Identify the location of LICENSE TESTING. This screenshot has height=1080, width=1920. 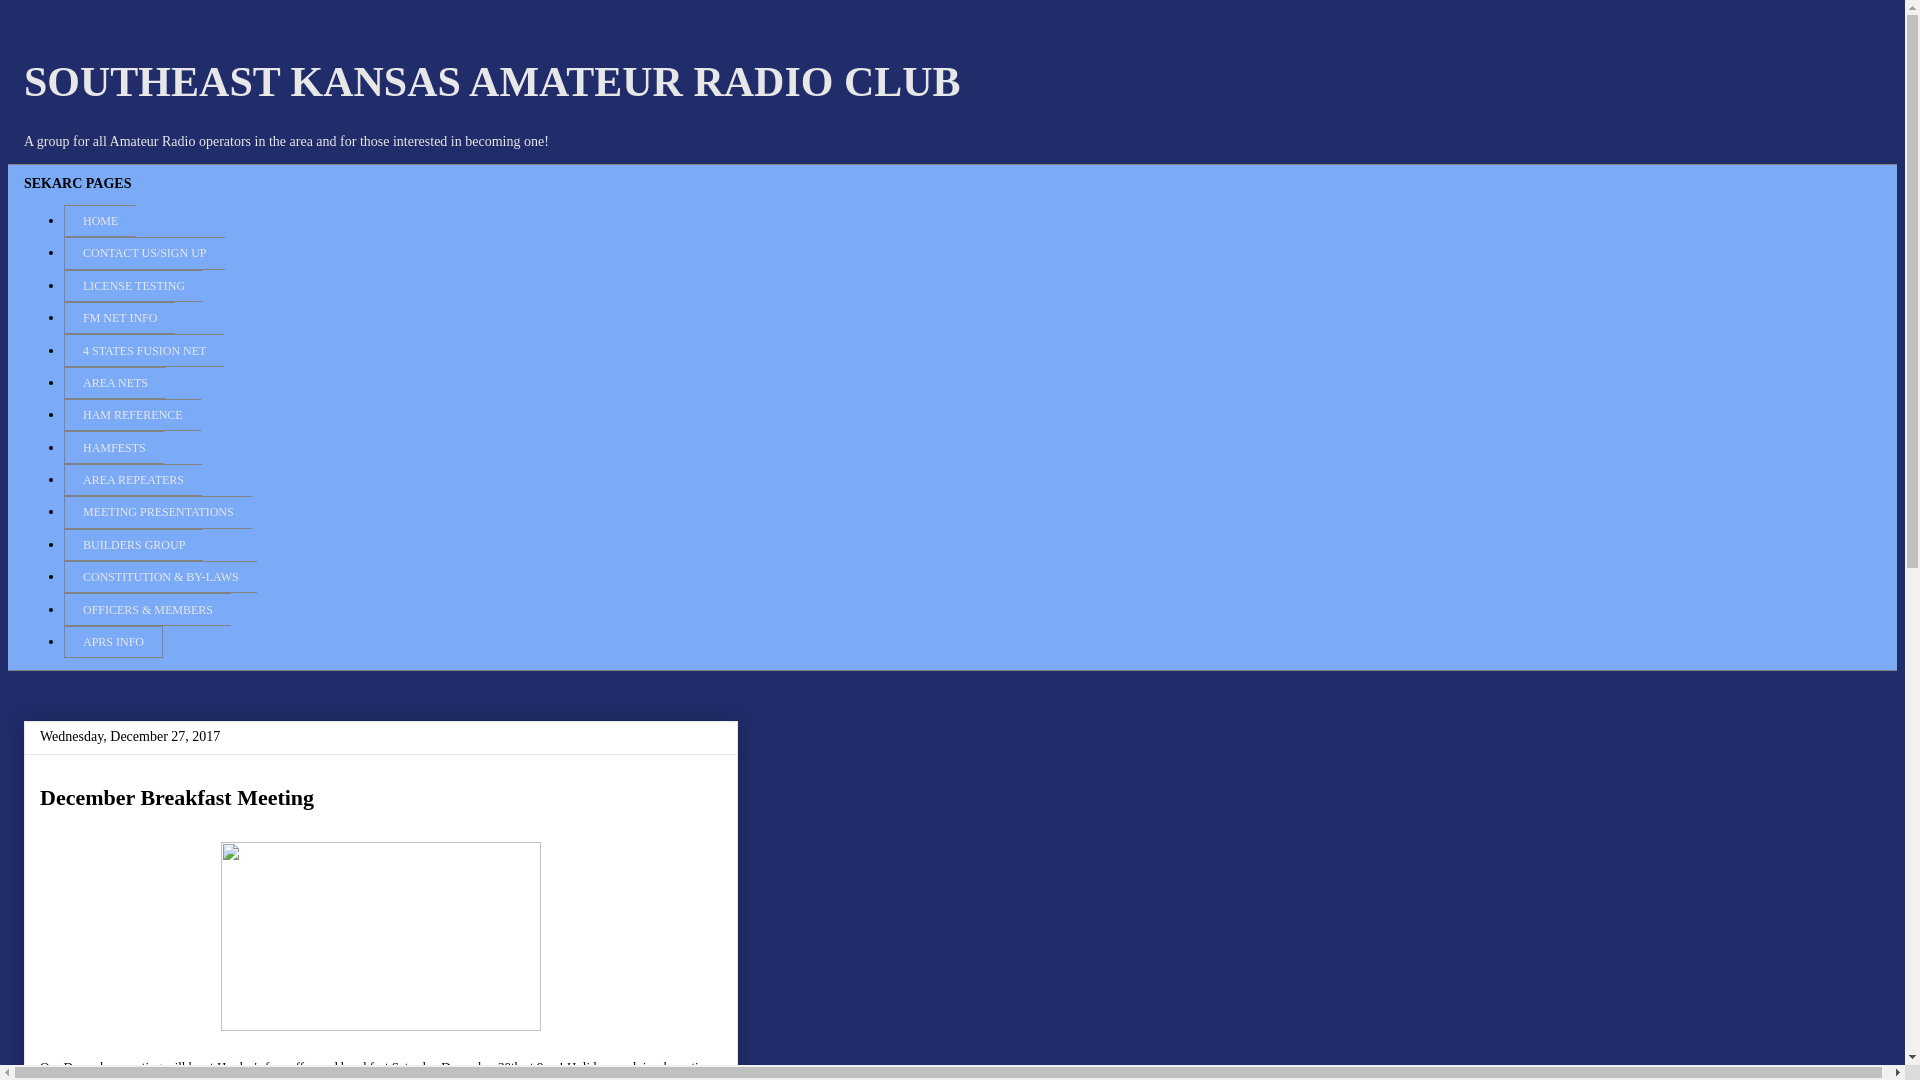
(133, 286).